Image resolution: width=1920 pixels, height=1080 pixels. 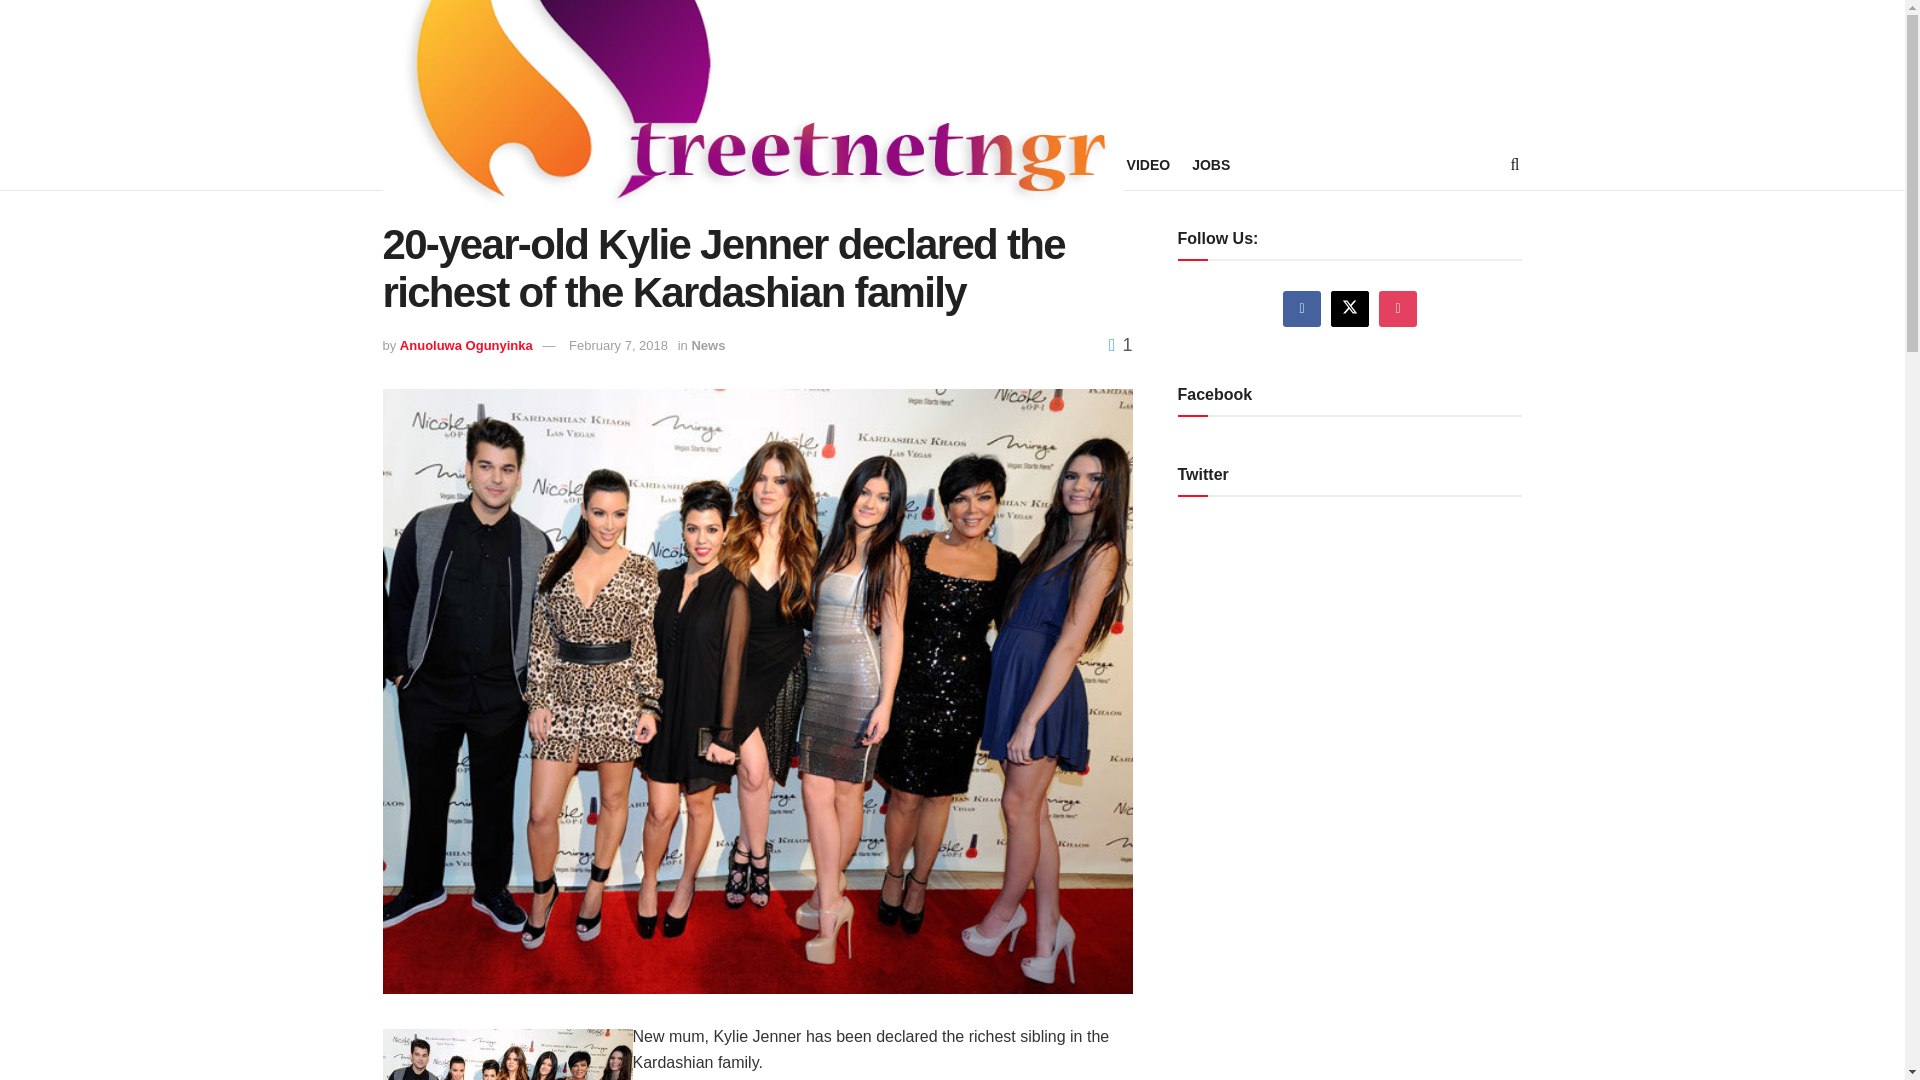 I want to click on VIDEO, so click(x=1149, y=165).